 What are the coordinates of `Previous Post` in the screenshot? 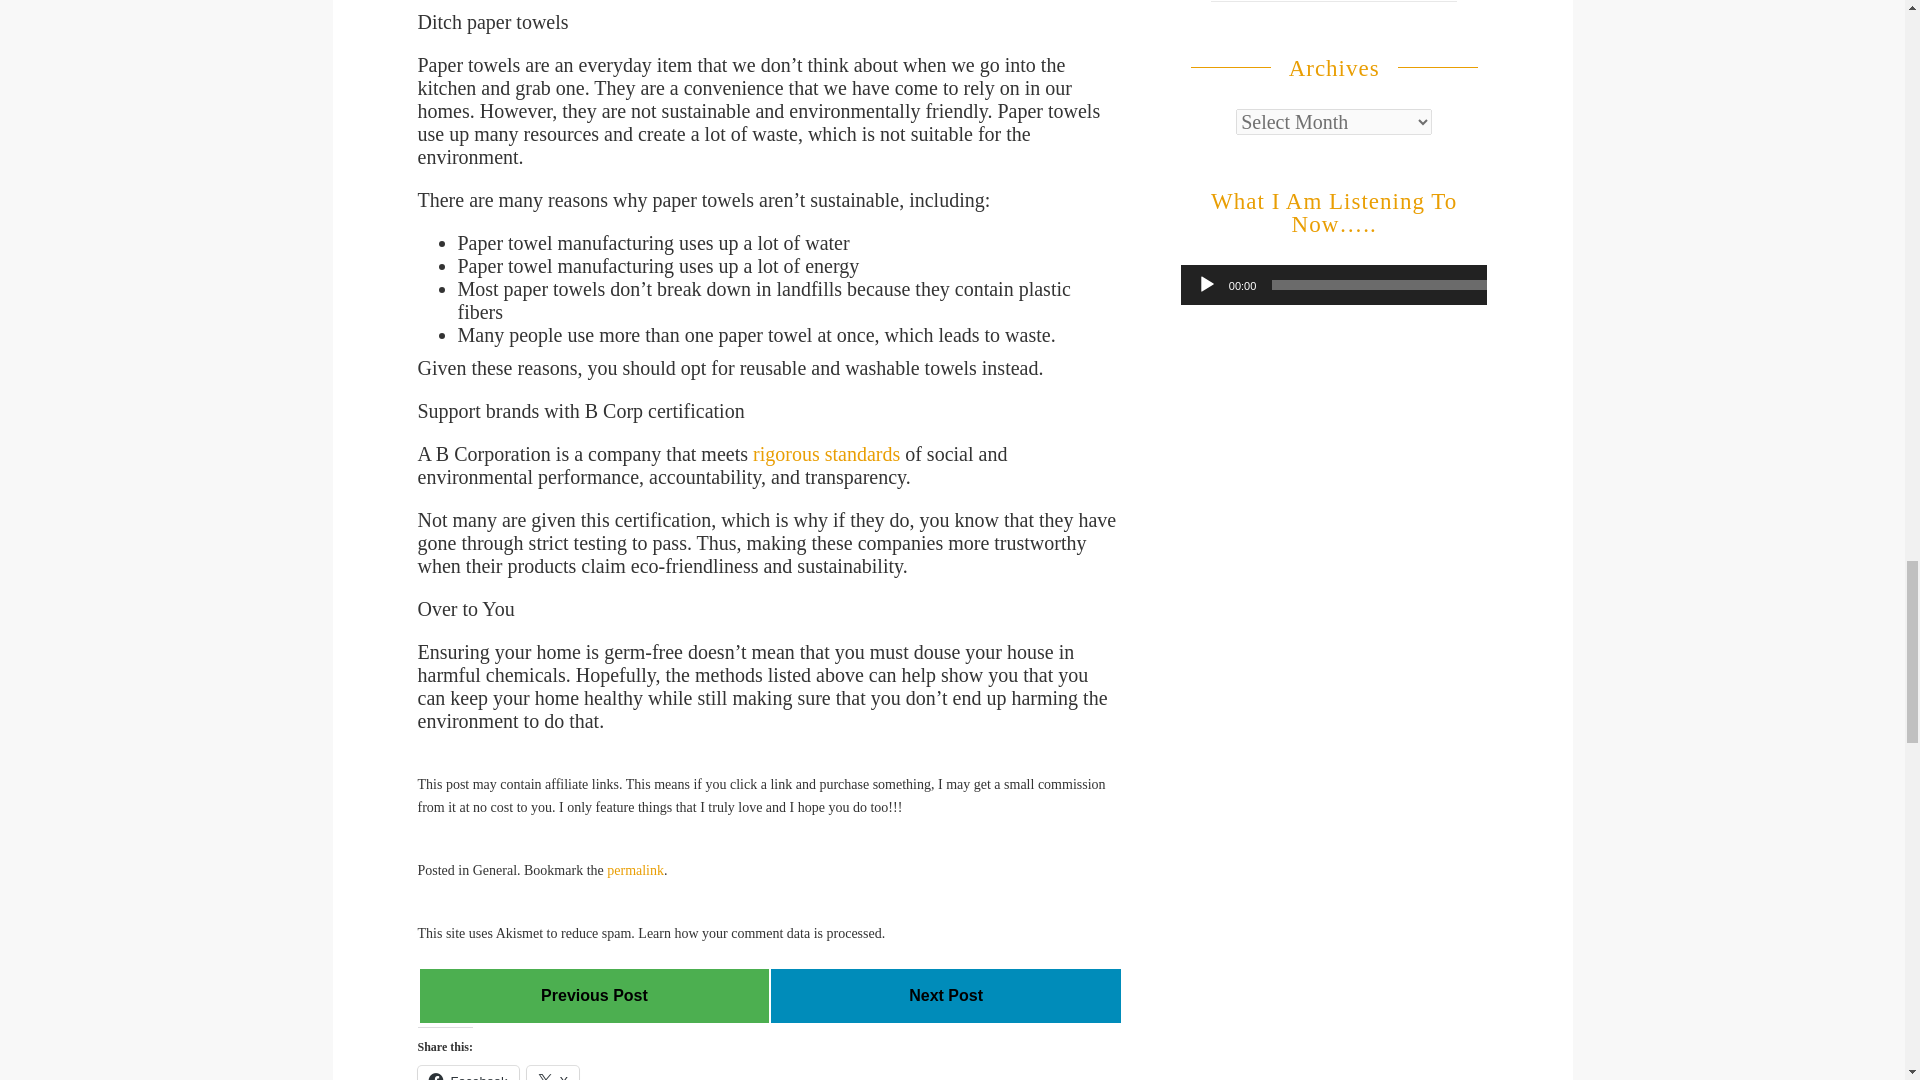 It's located at (594, 996).